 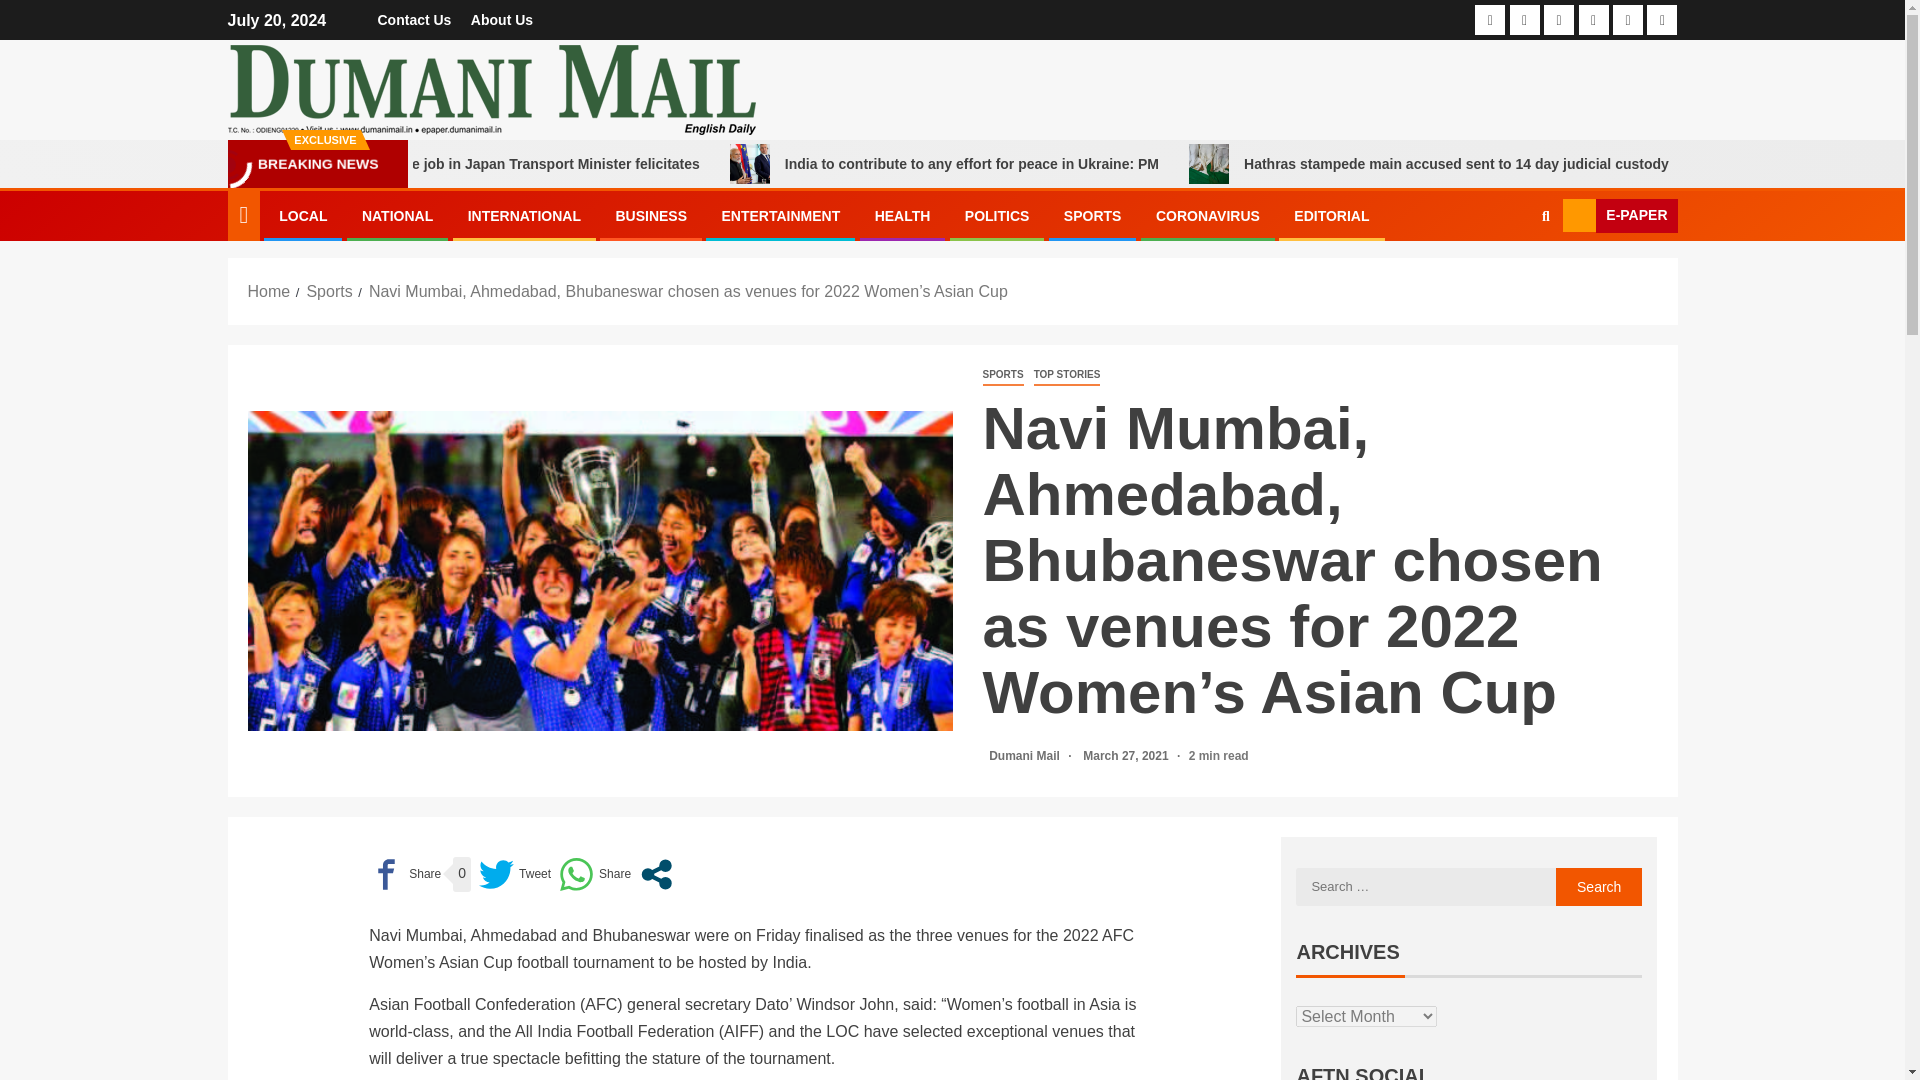 I want to click on SPORTS, so click(x=1092, y=216).